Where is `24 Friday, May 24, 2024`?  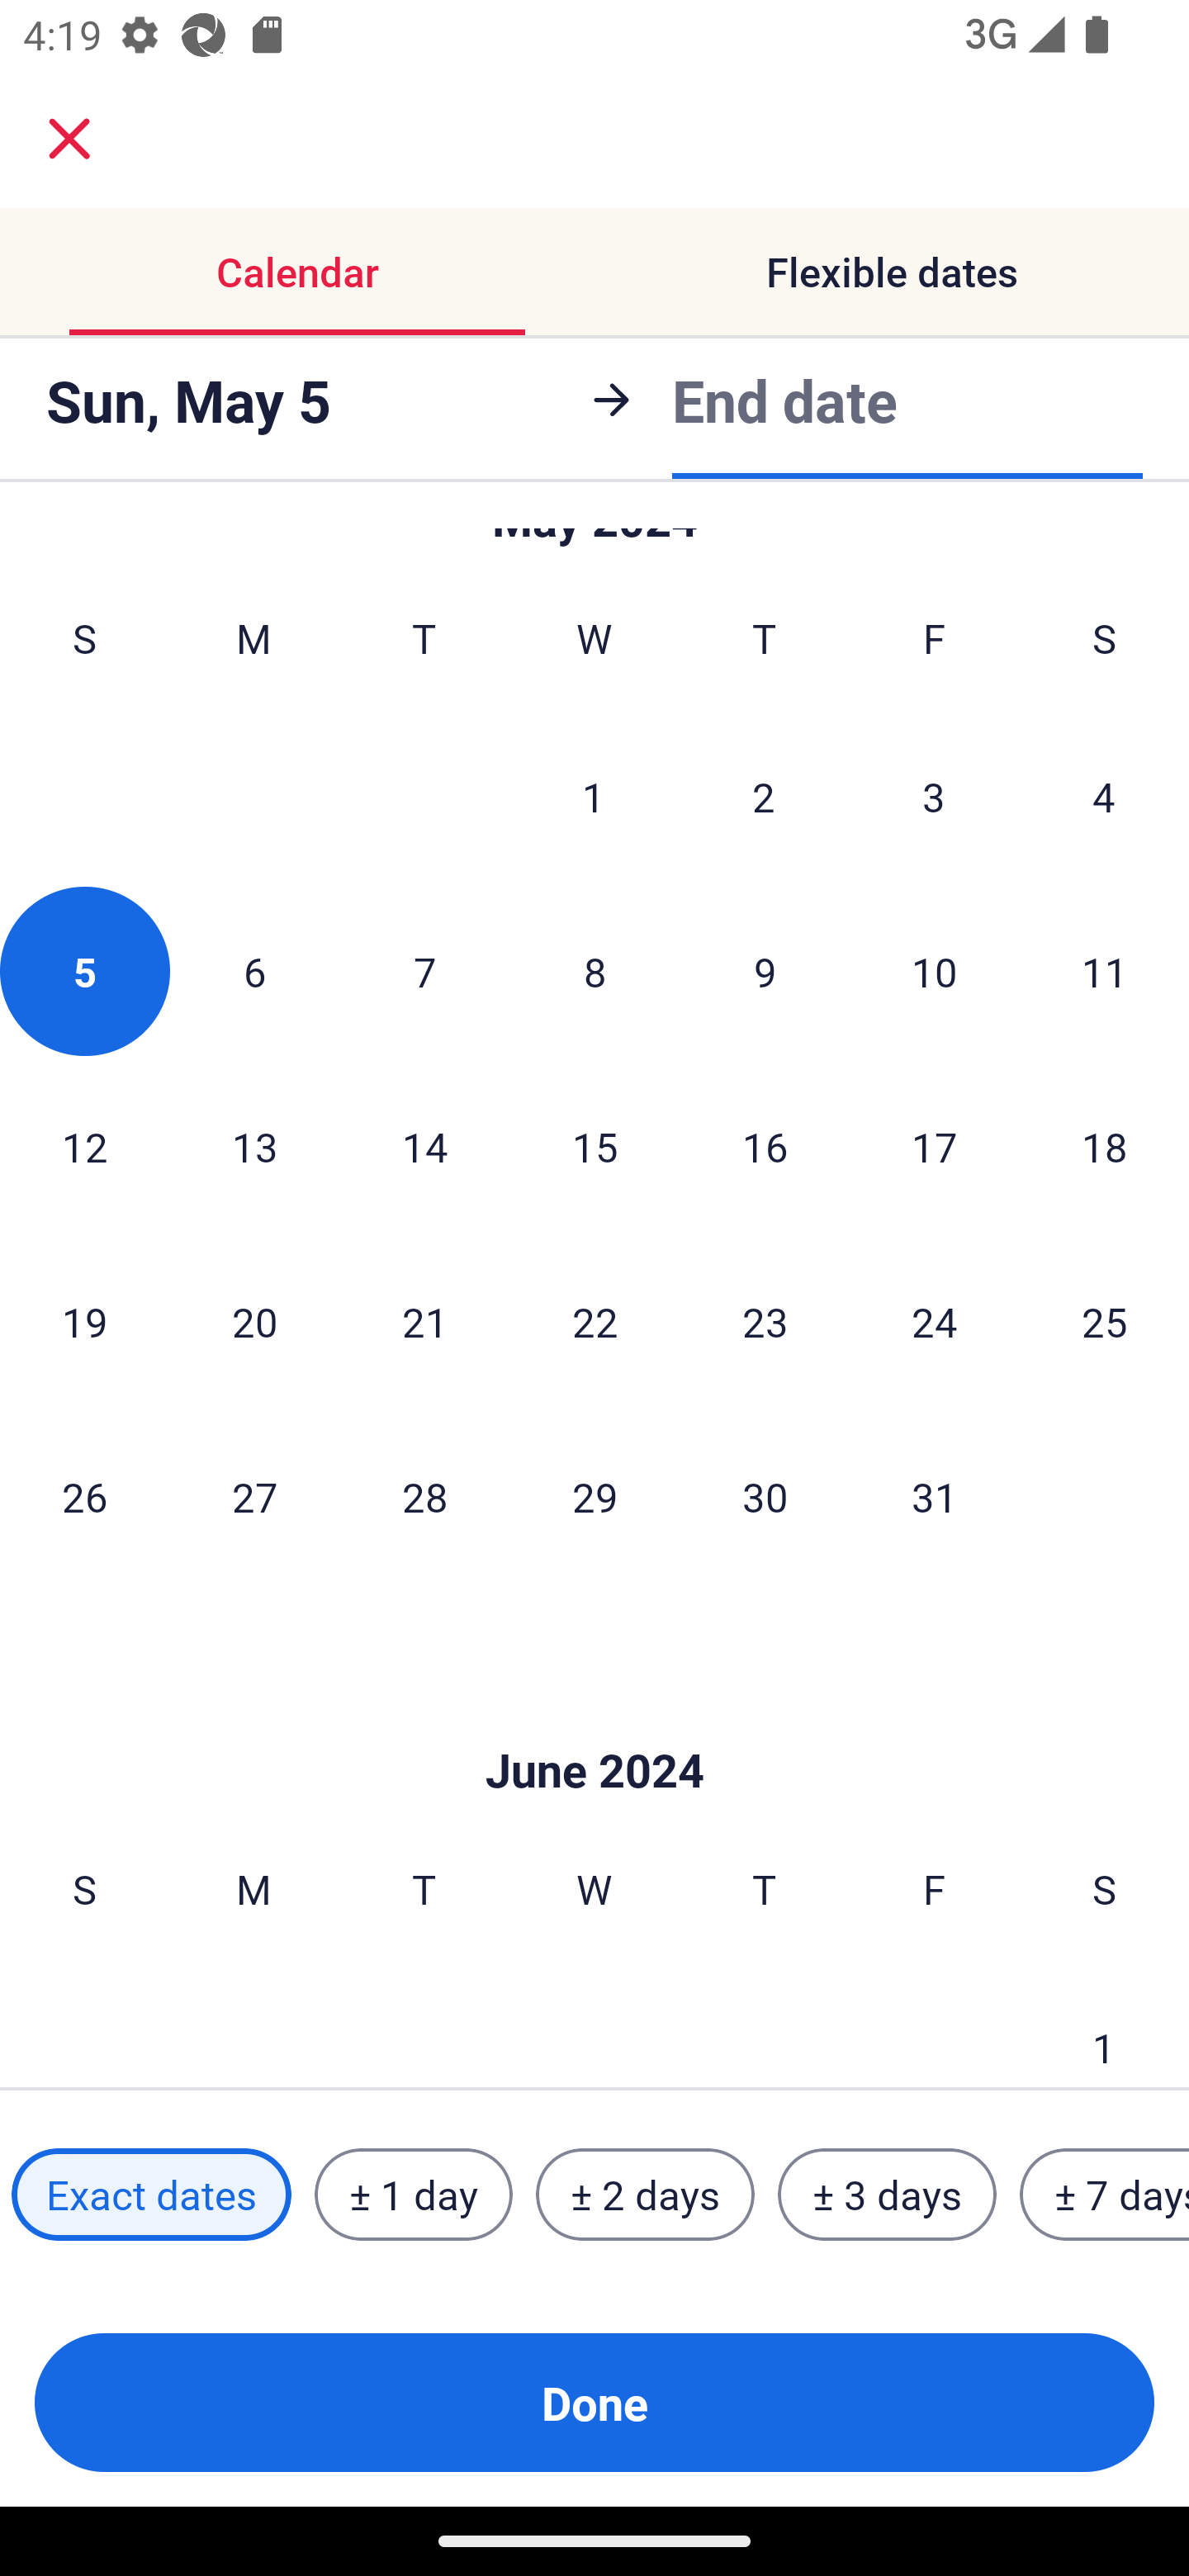 24 Friday, May 24, 2024 is located at coordinates (935, 1321).